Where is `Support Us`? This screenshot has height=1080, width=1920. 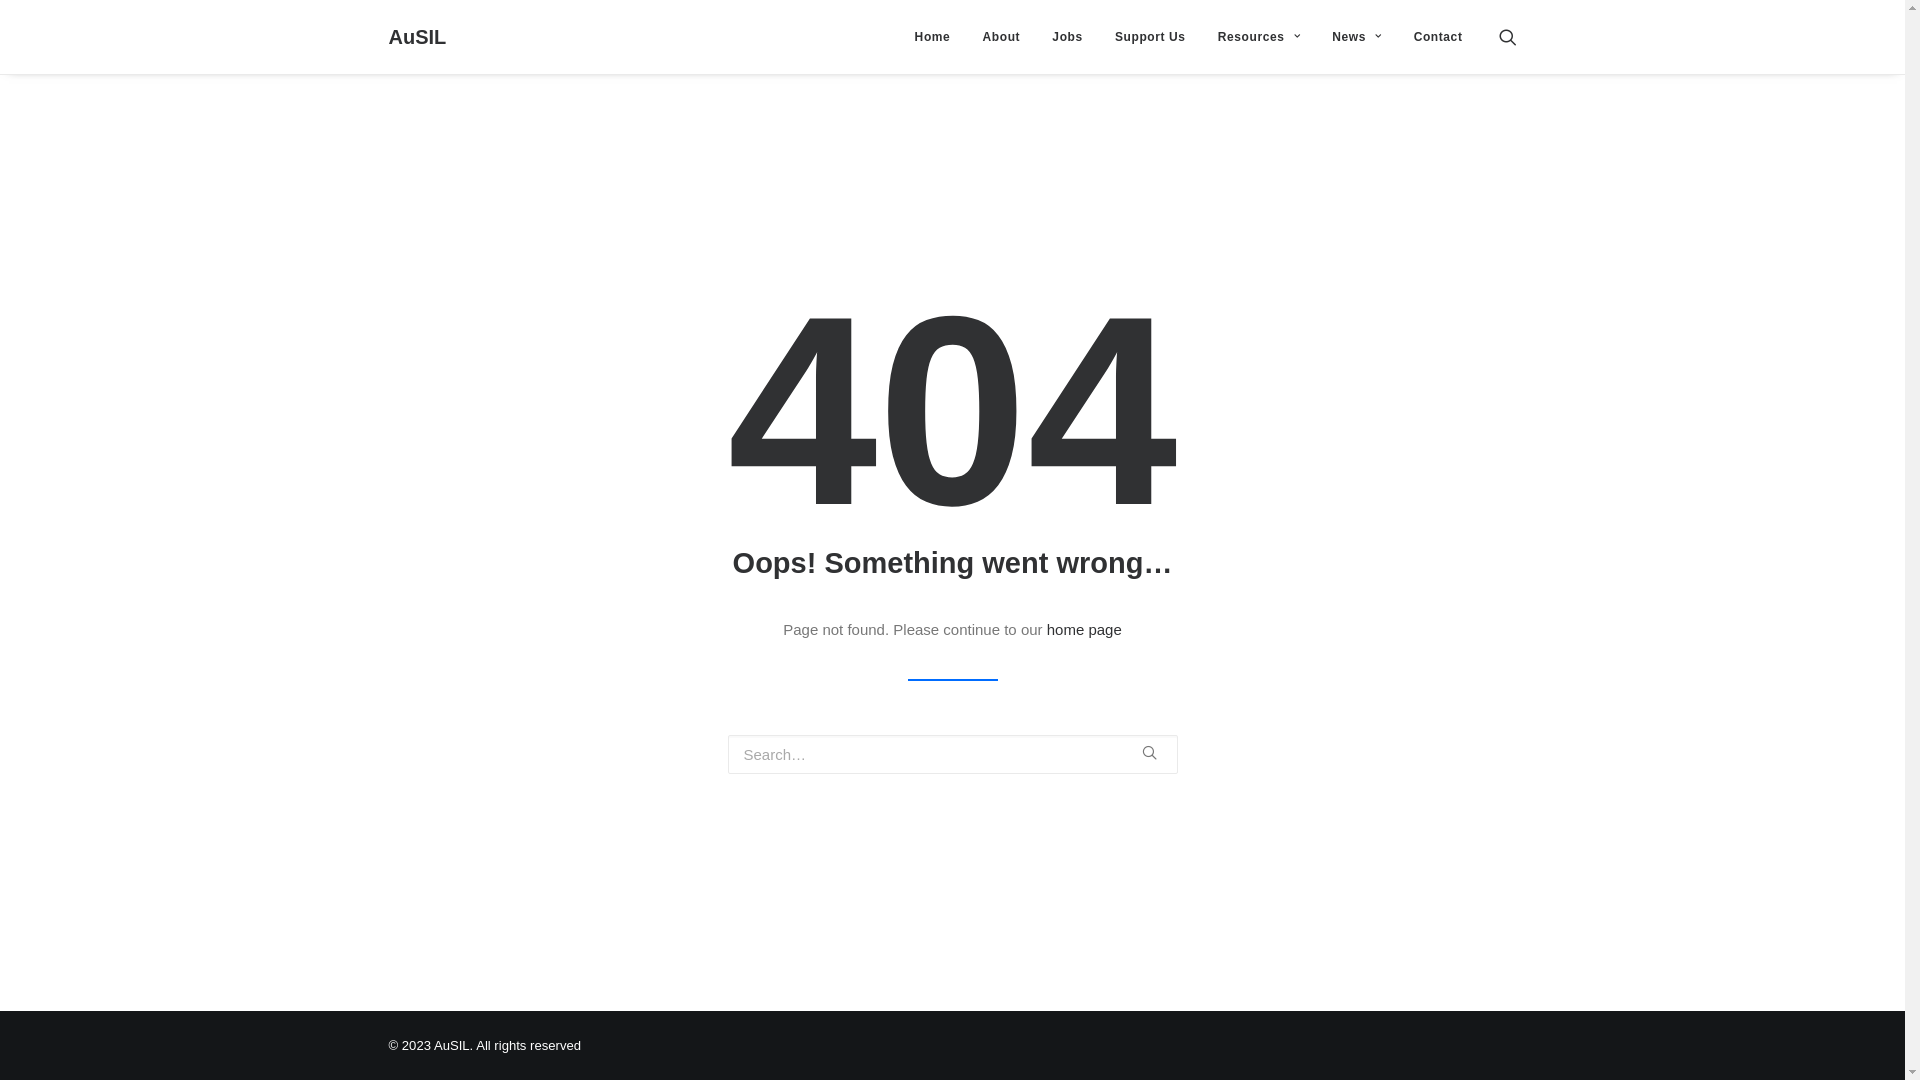 Support Us is located at coordinates (1150, 37).